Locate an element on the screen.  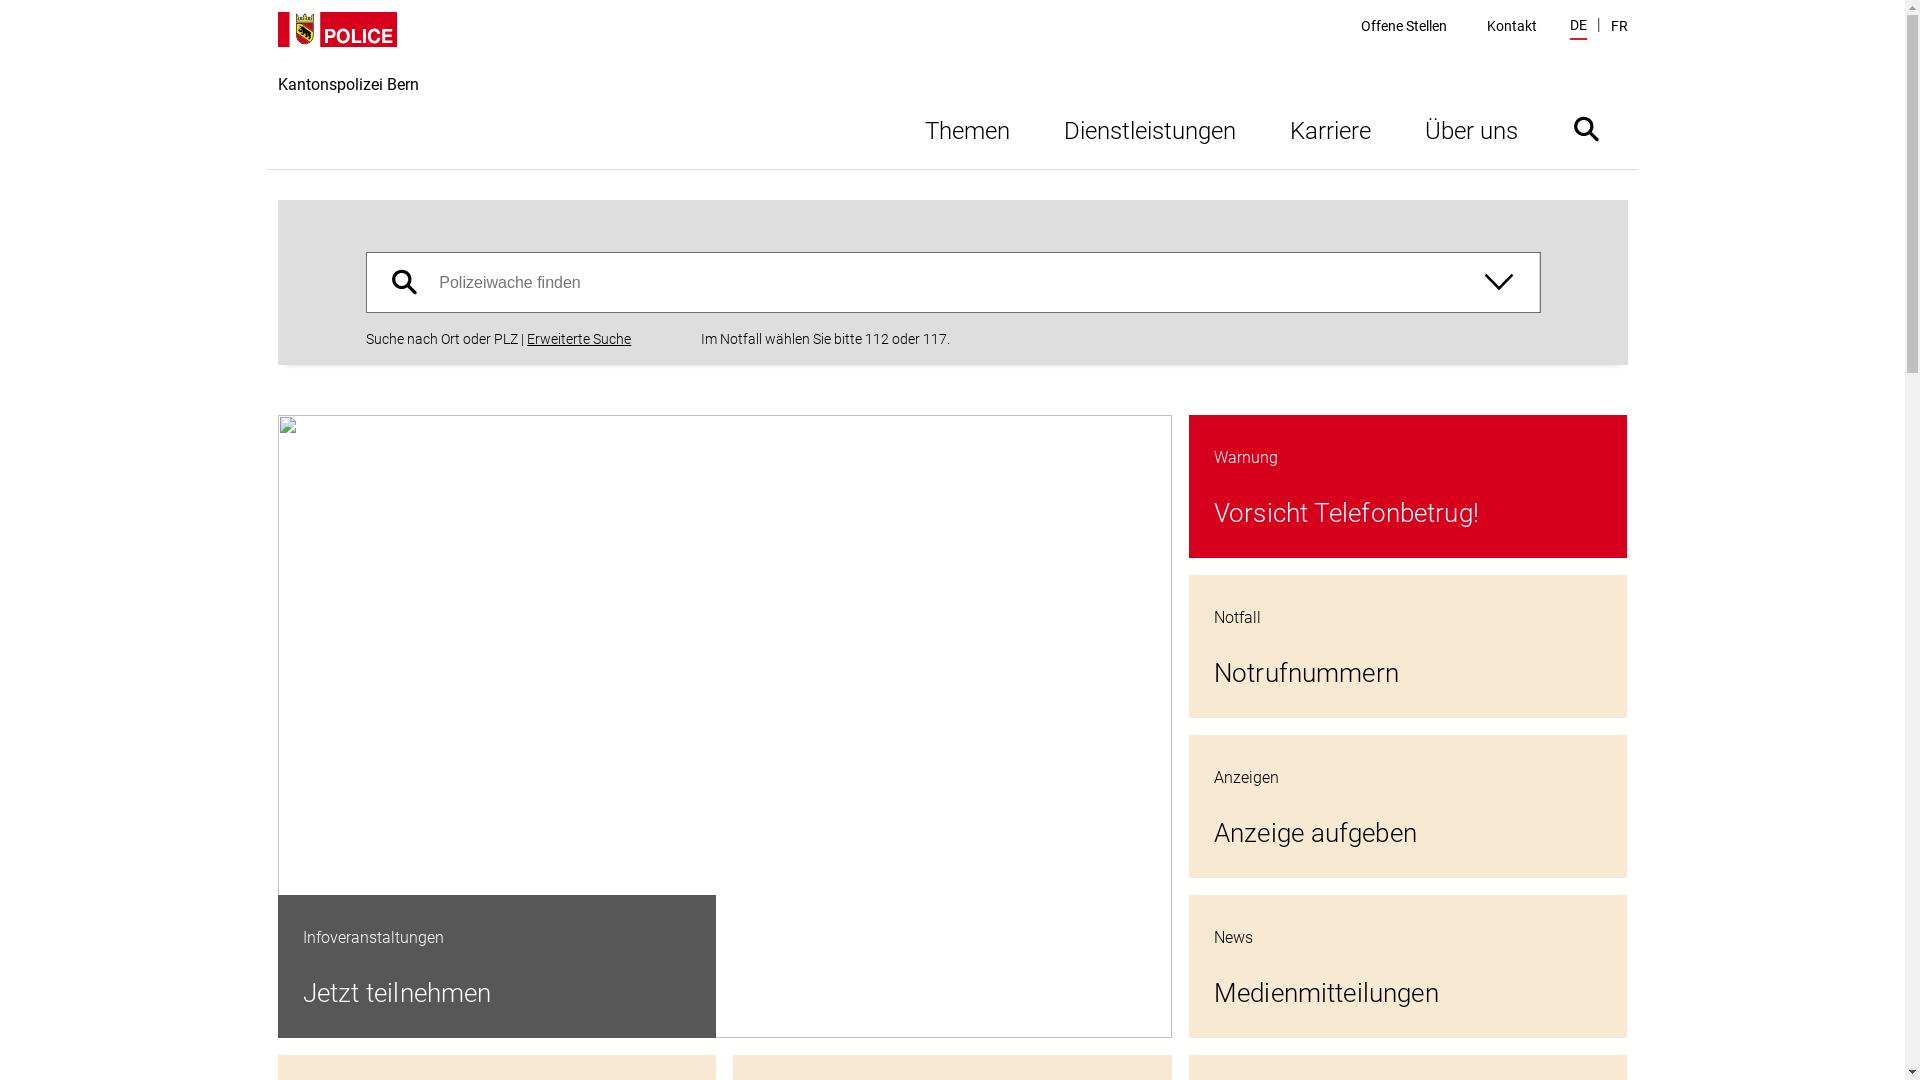
Medienmitteilungen    
News is located at coordinates (1408, 966).